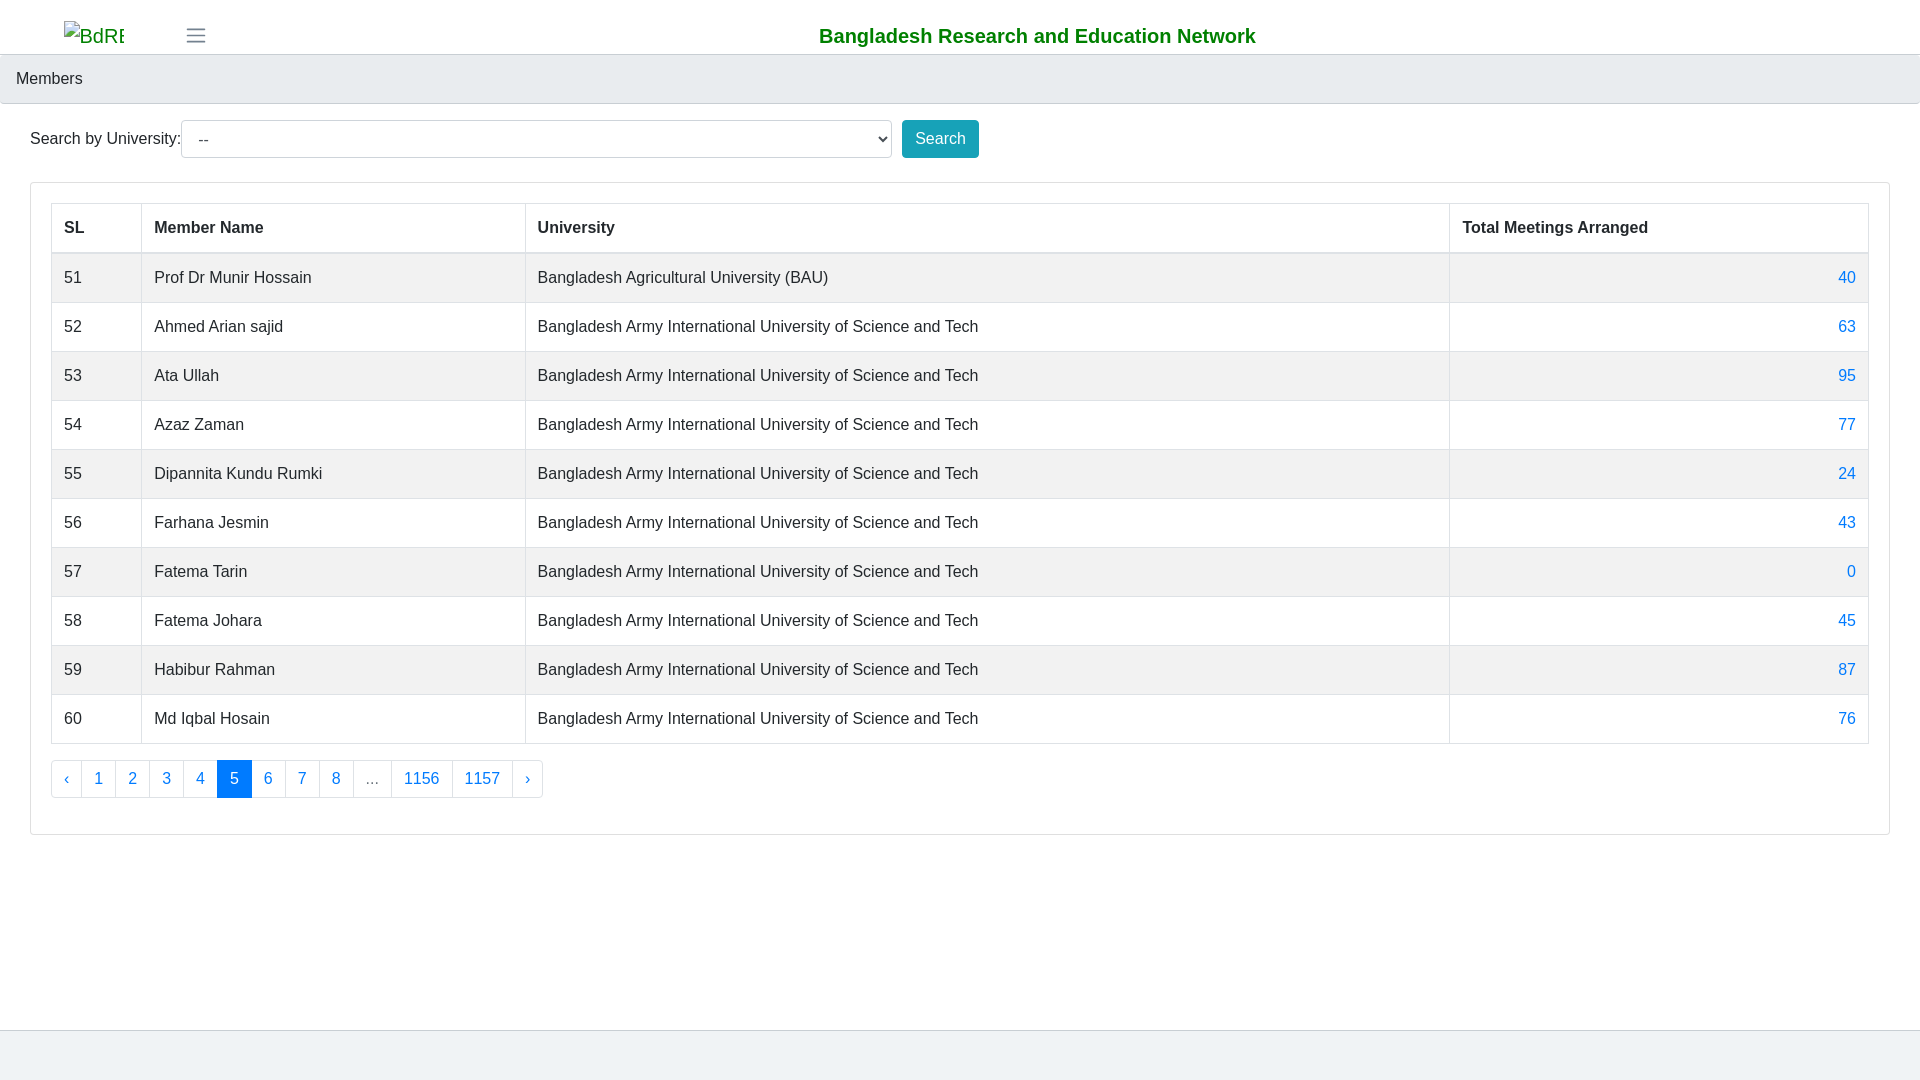  What do you see at coordinates (1847, 424) in the screenshot?
I see `77` at bounding box center [1847, 424].